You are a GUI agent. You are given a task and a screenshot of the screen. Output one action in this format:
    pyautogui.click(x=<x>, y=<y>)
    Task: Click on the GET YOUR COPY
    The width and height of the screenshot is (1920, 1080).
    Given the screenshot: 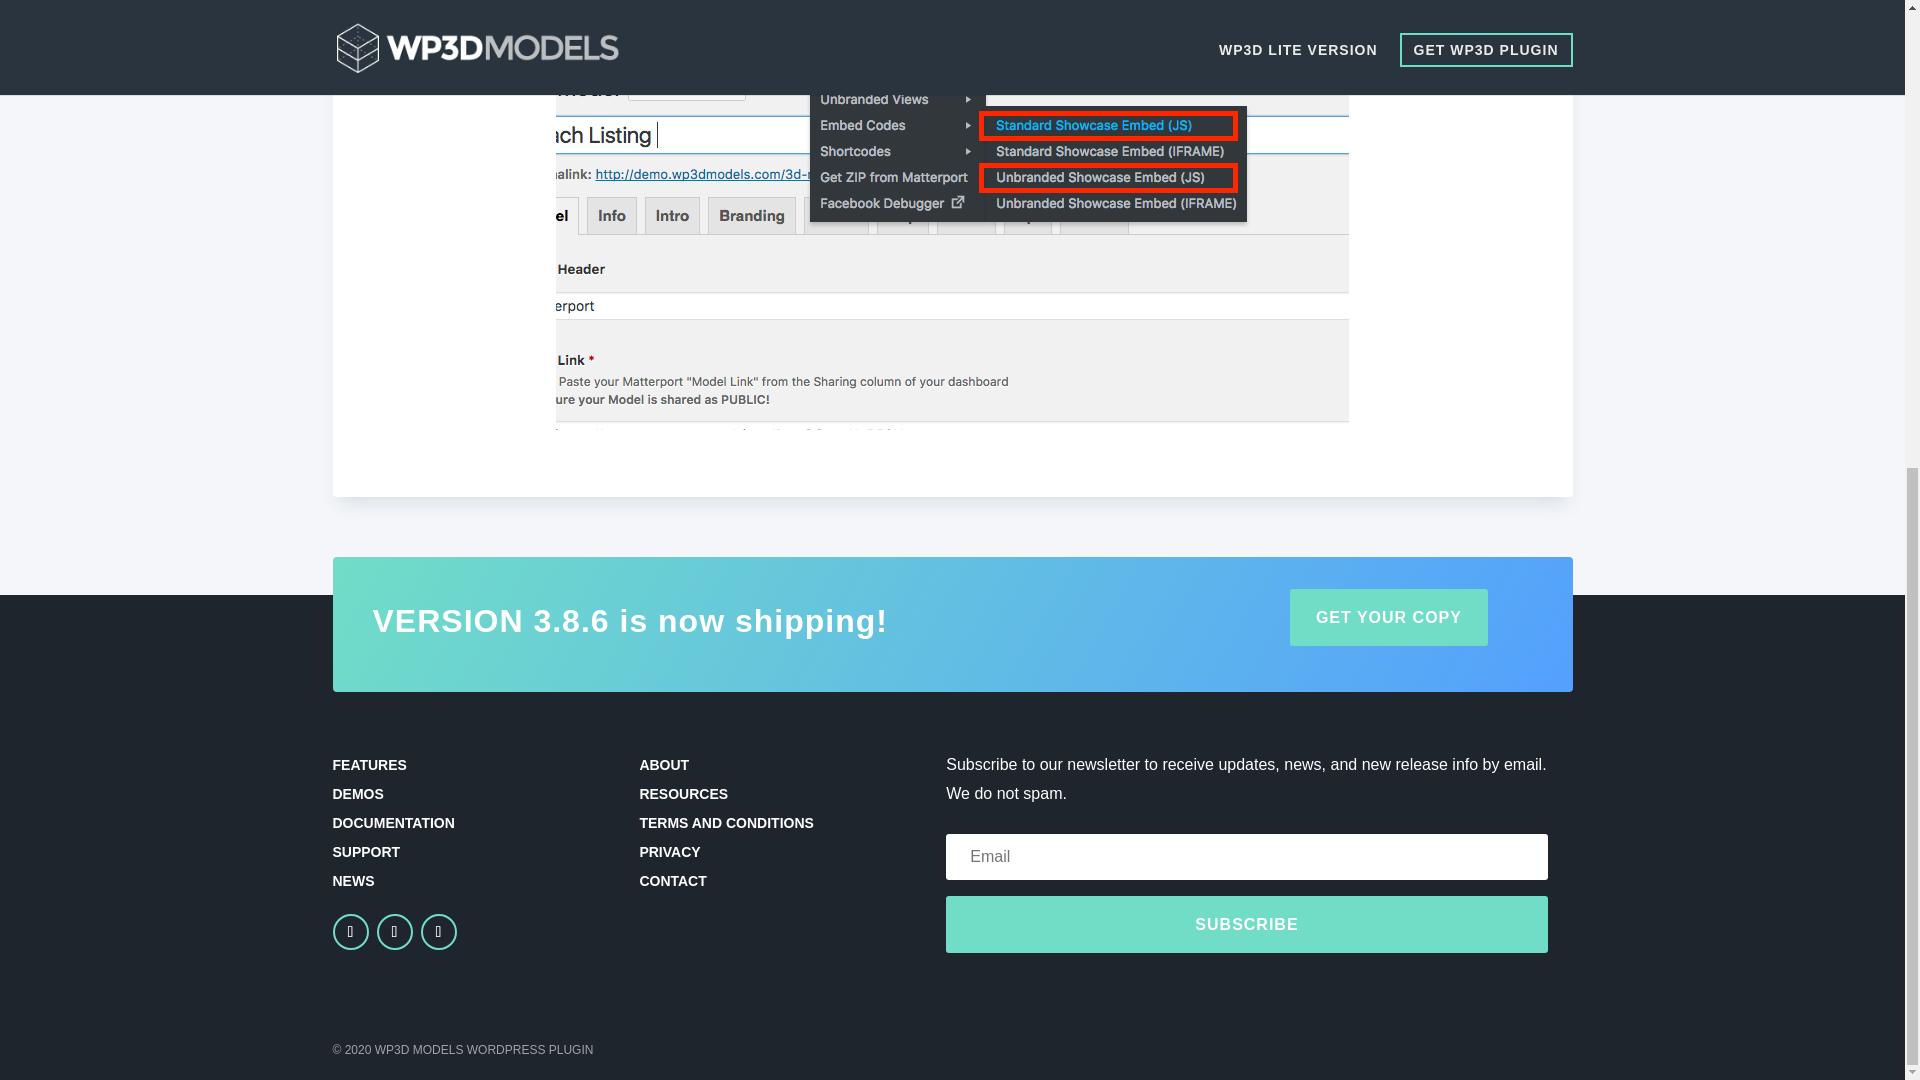 What is the action you would take?
    pyautogui.click(x=1389, y=616)
    